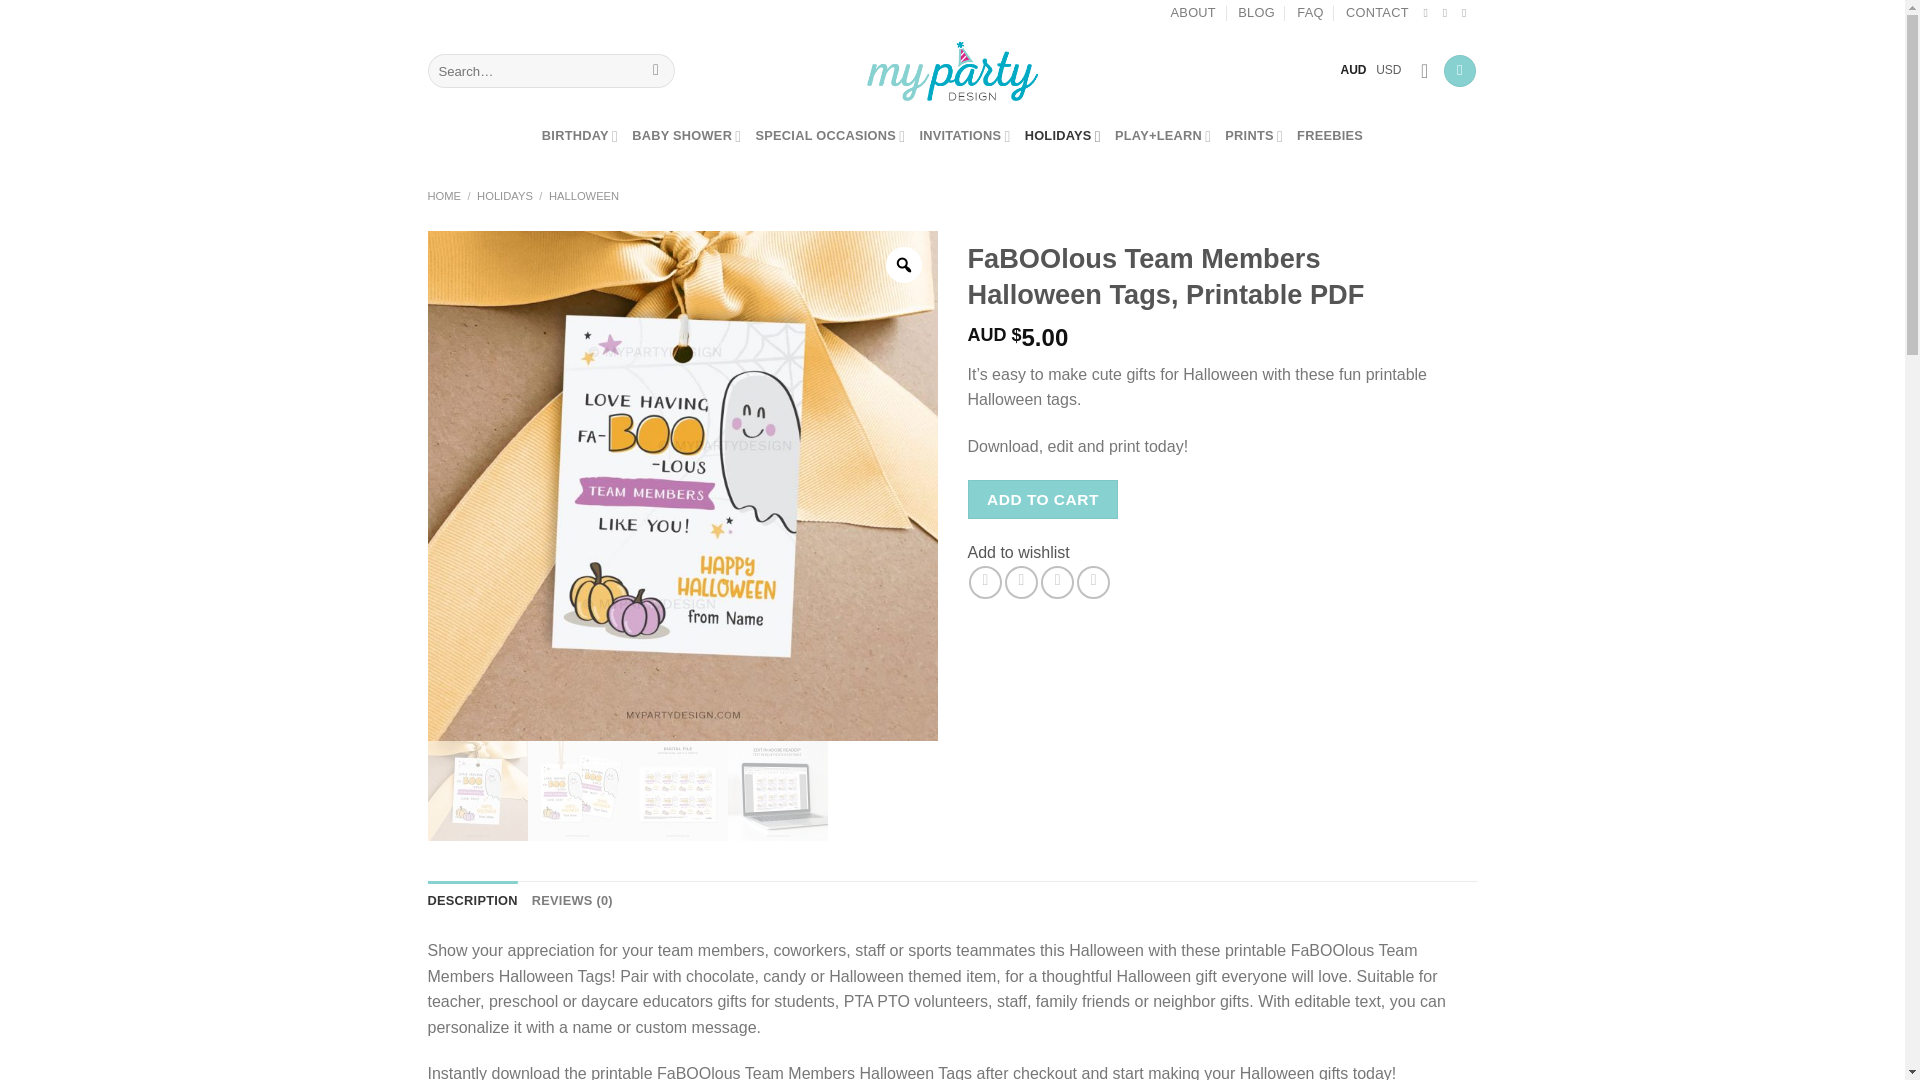 This screenshot has height=1080, width=1920. I want to click on SPECIAL OCCASIONS, so click(829, 135).